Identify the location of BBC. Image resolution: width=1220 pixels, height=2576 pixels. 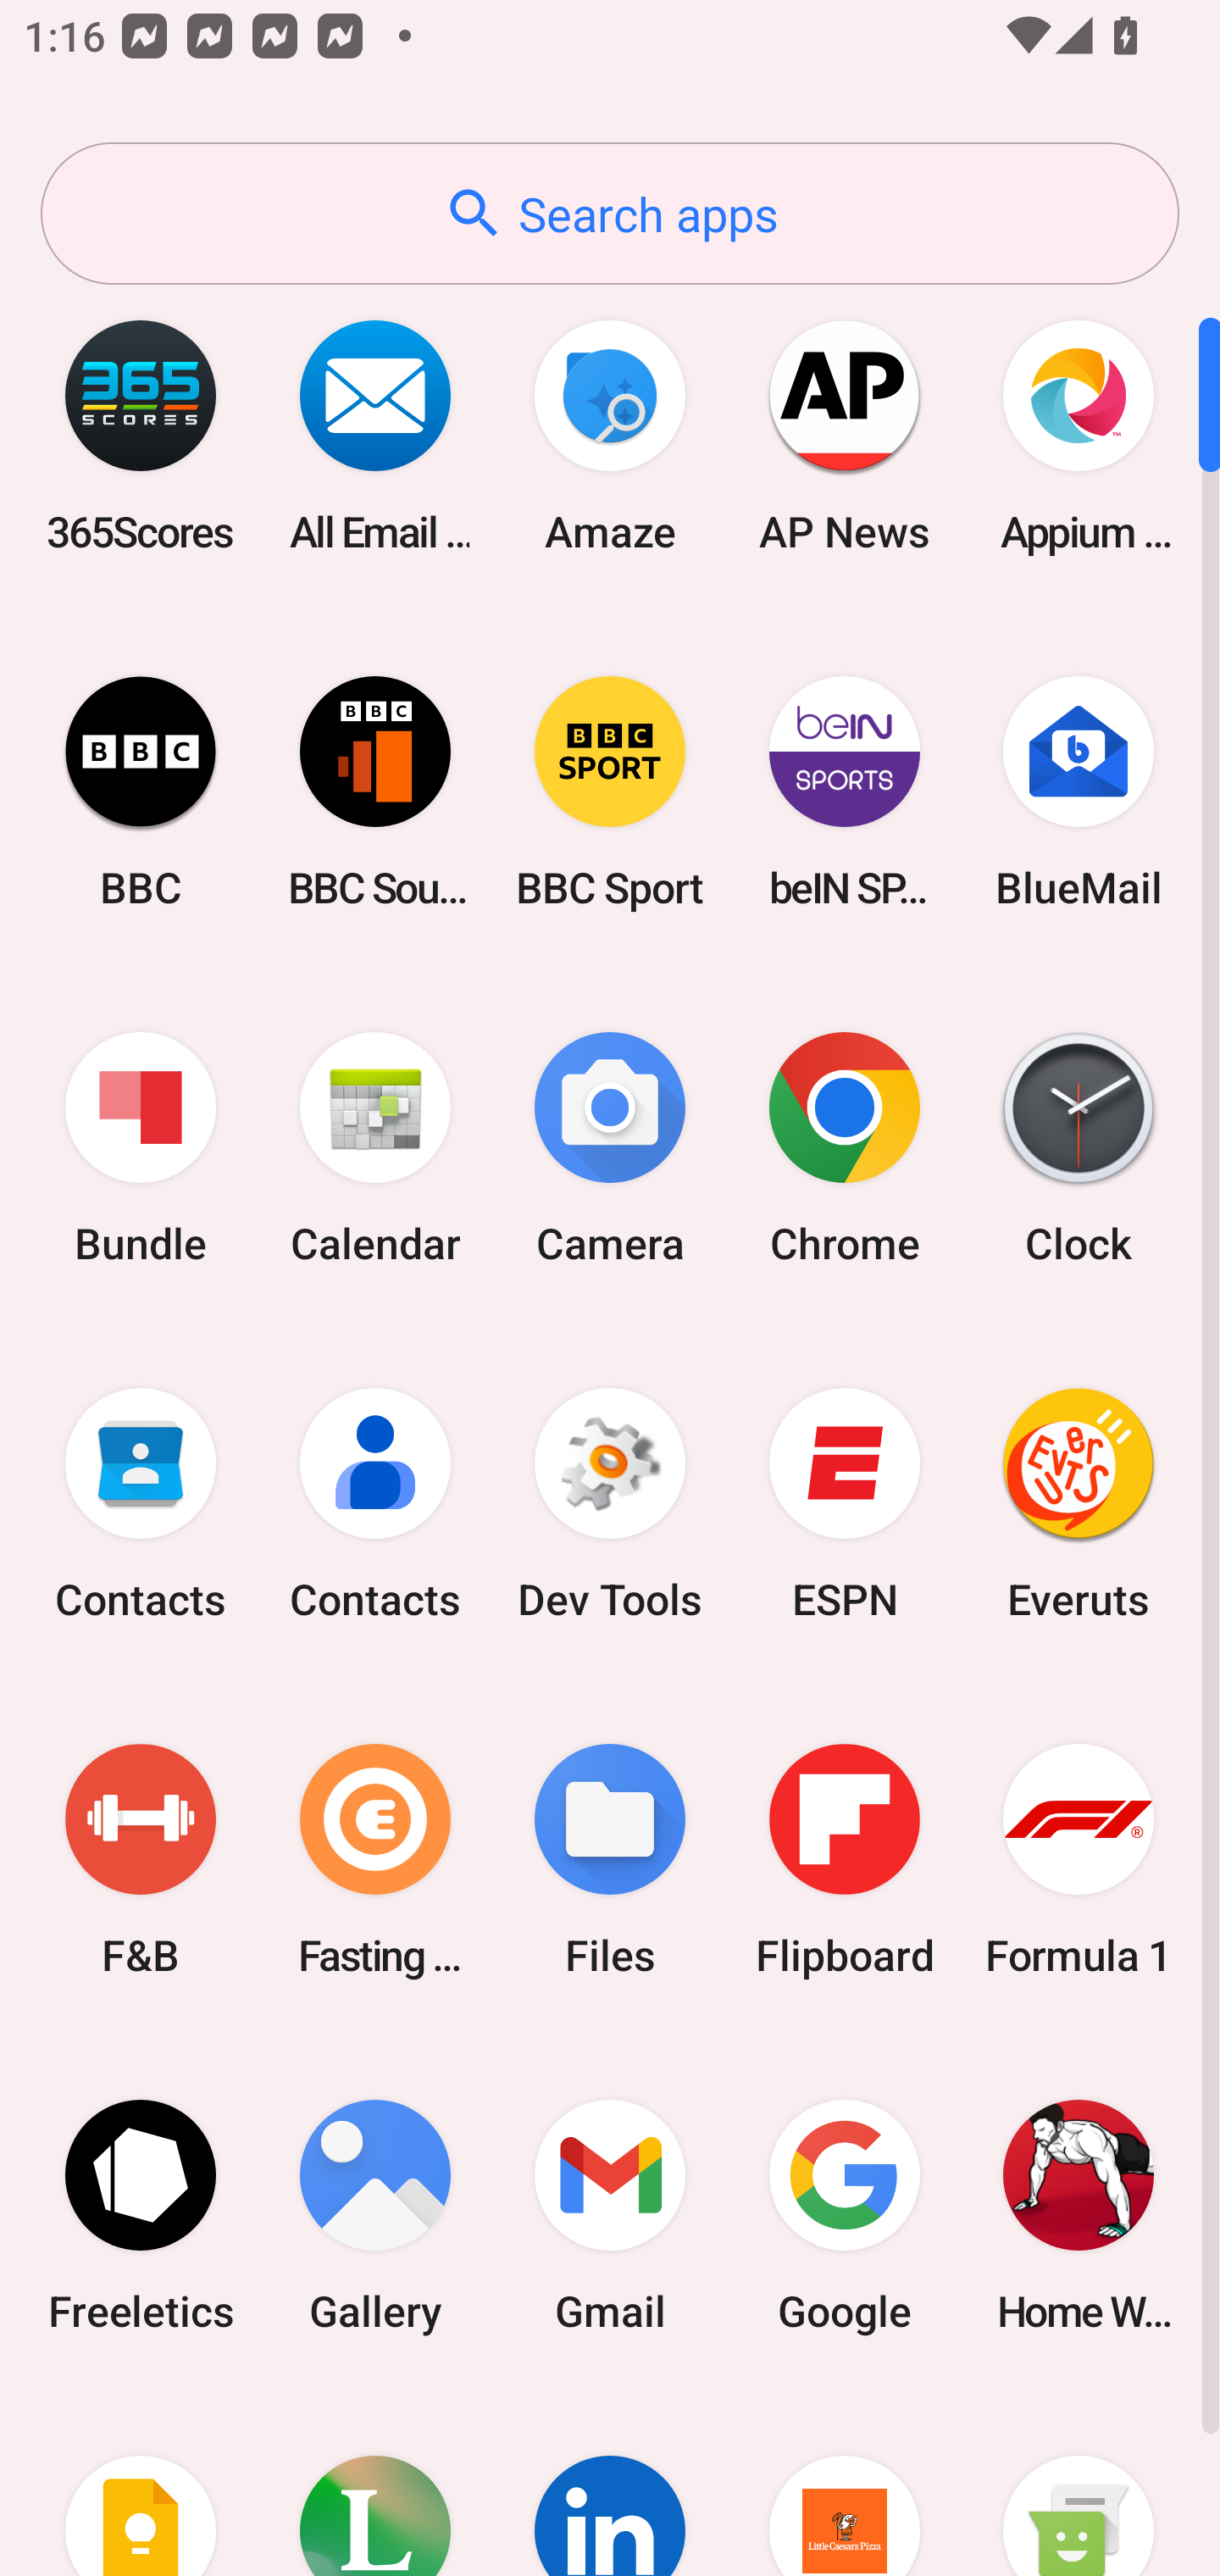
(141, 791).